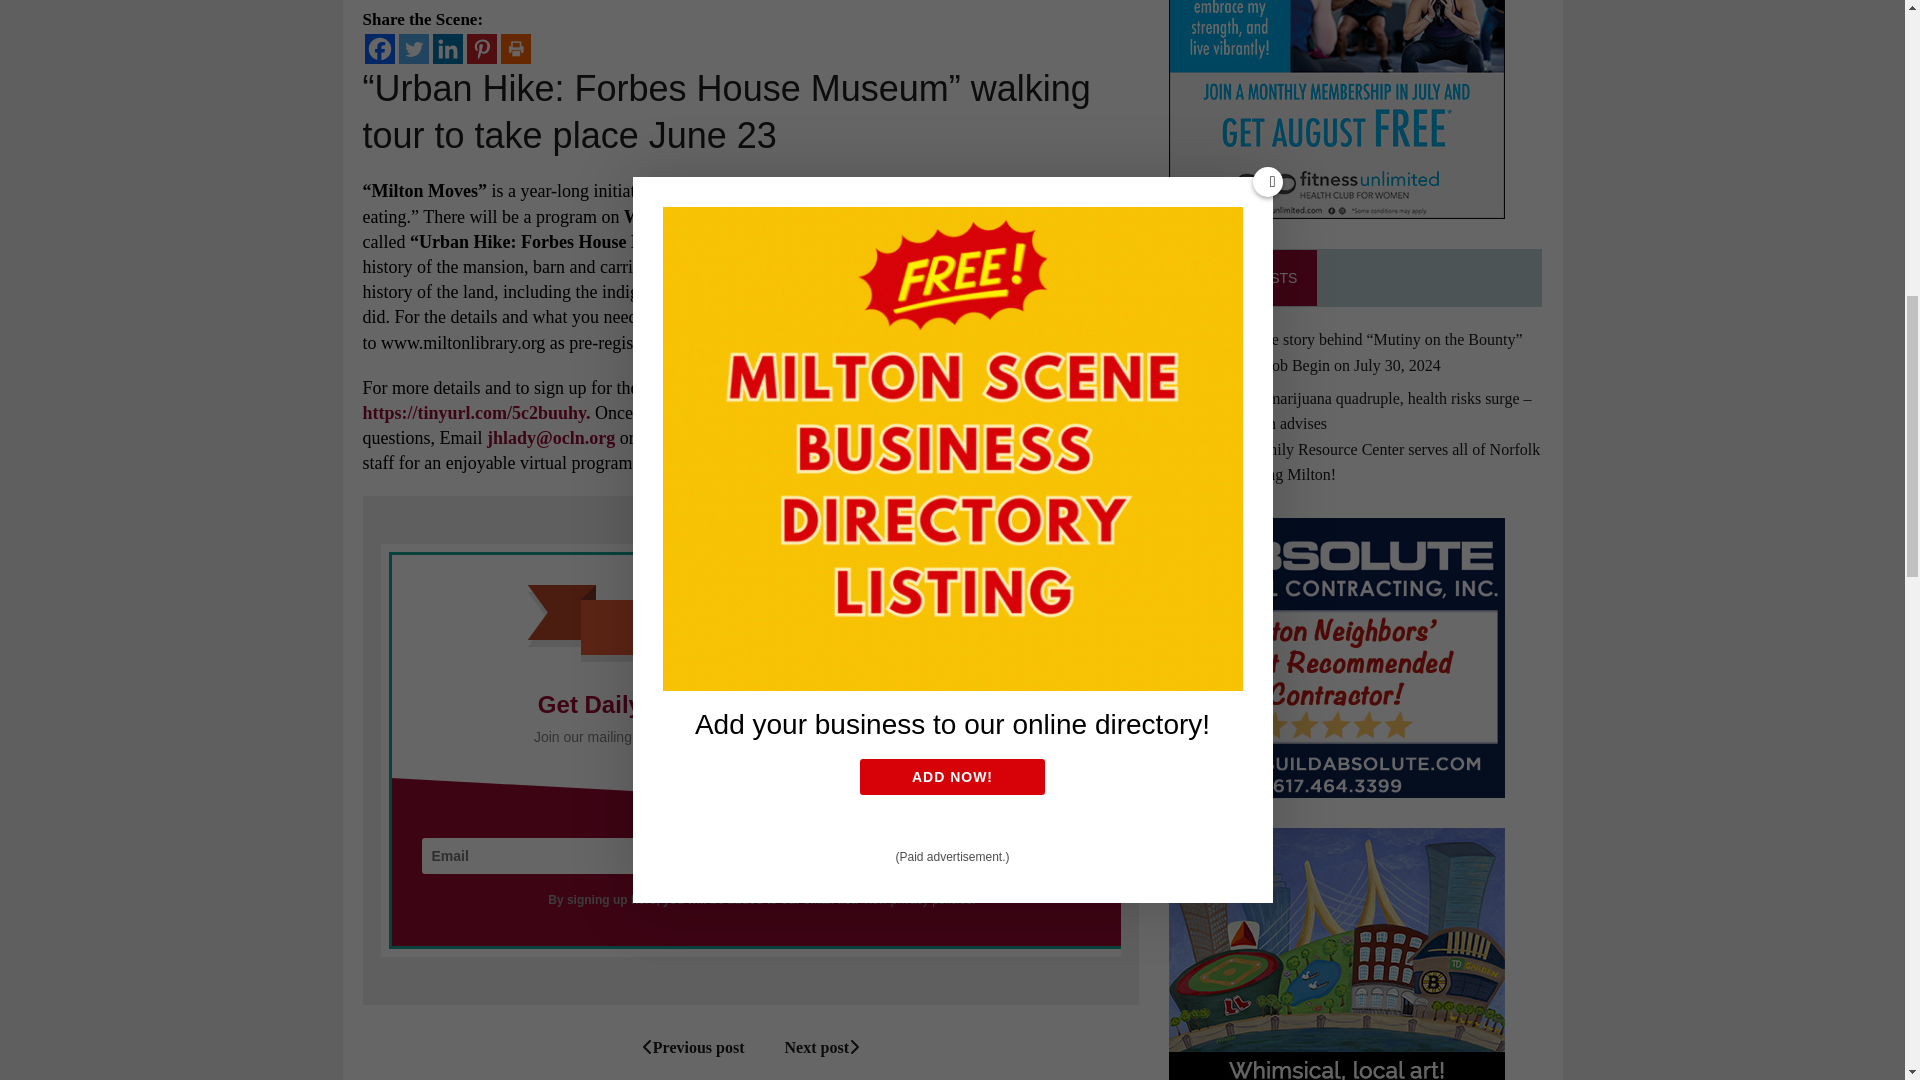 This screenshot has width=1920, height=1080. Describe the element at coordinates (480, 48) in the screenshot. I see `Pinterest` at that location.